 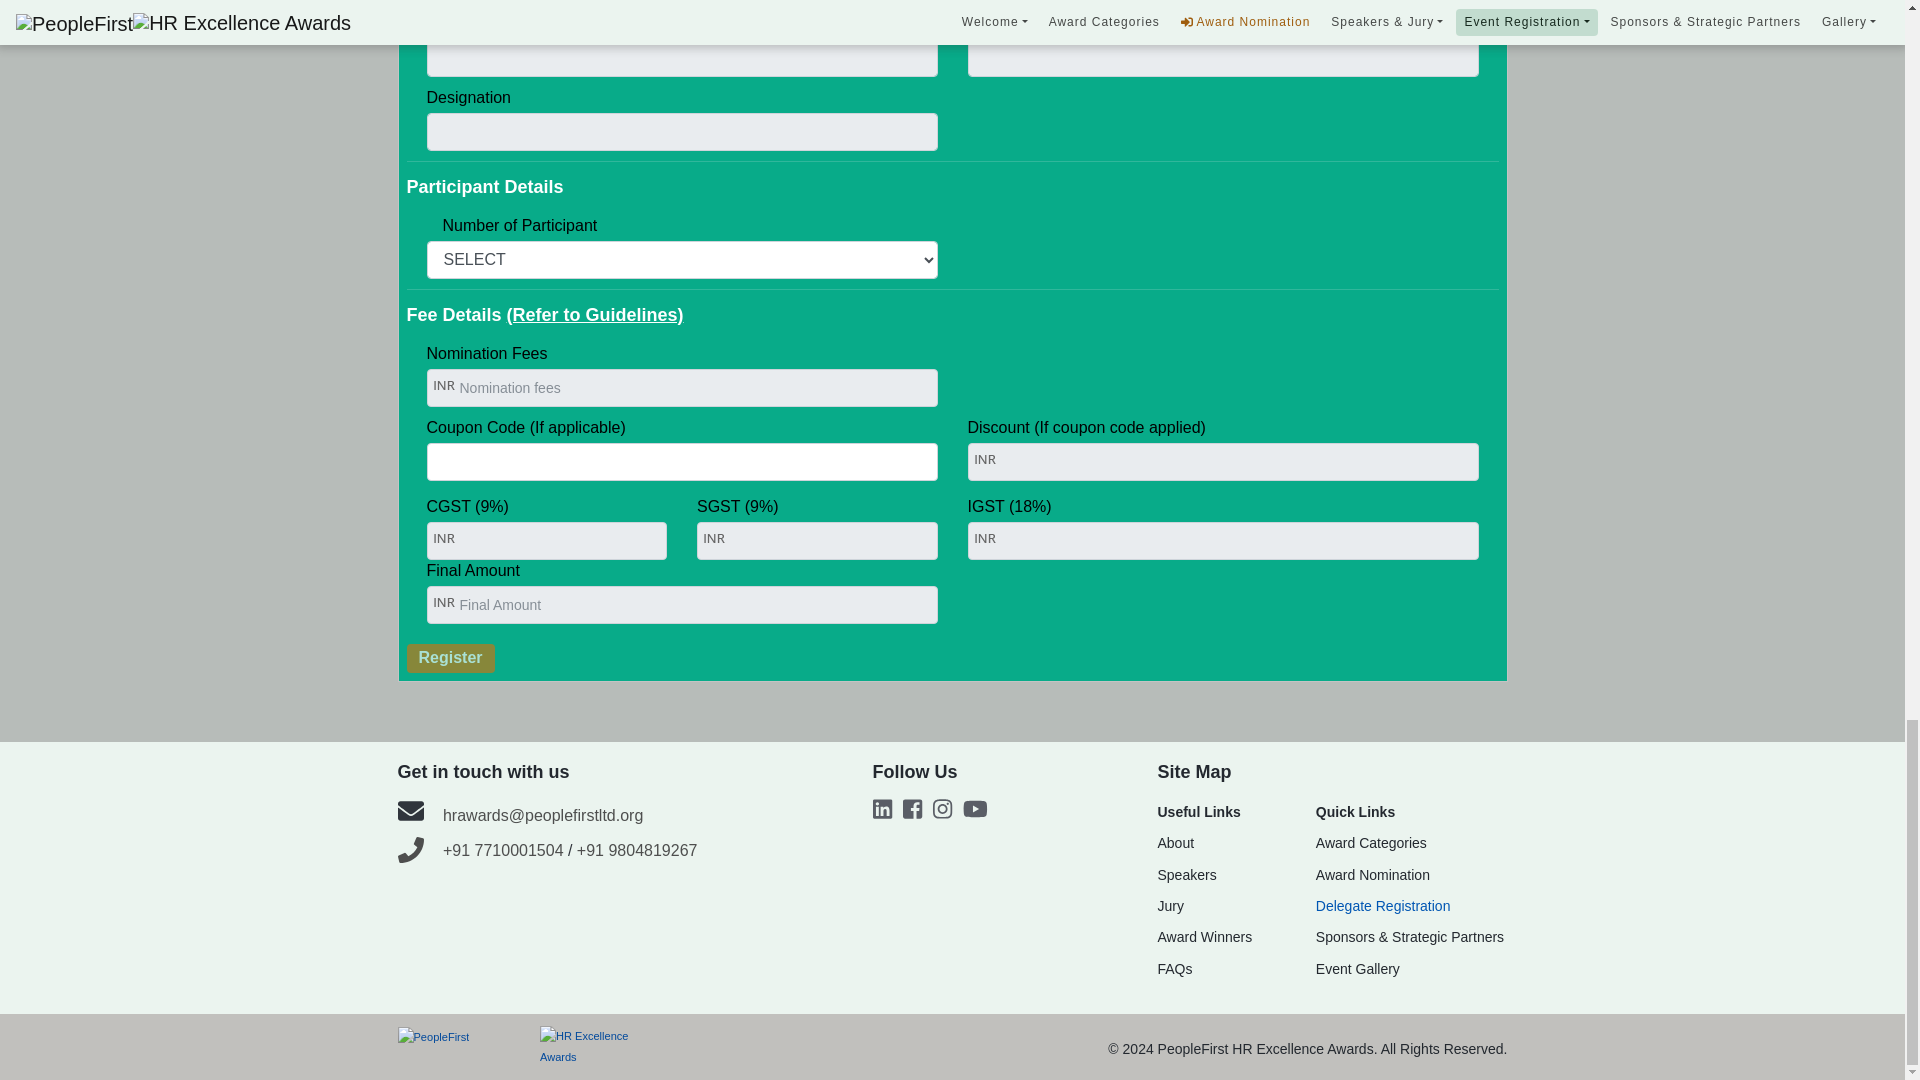 I want to click on Company Youtube Page, so click(x=980, y=812).